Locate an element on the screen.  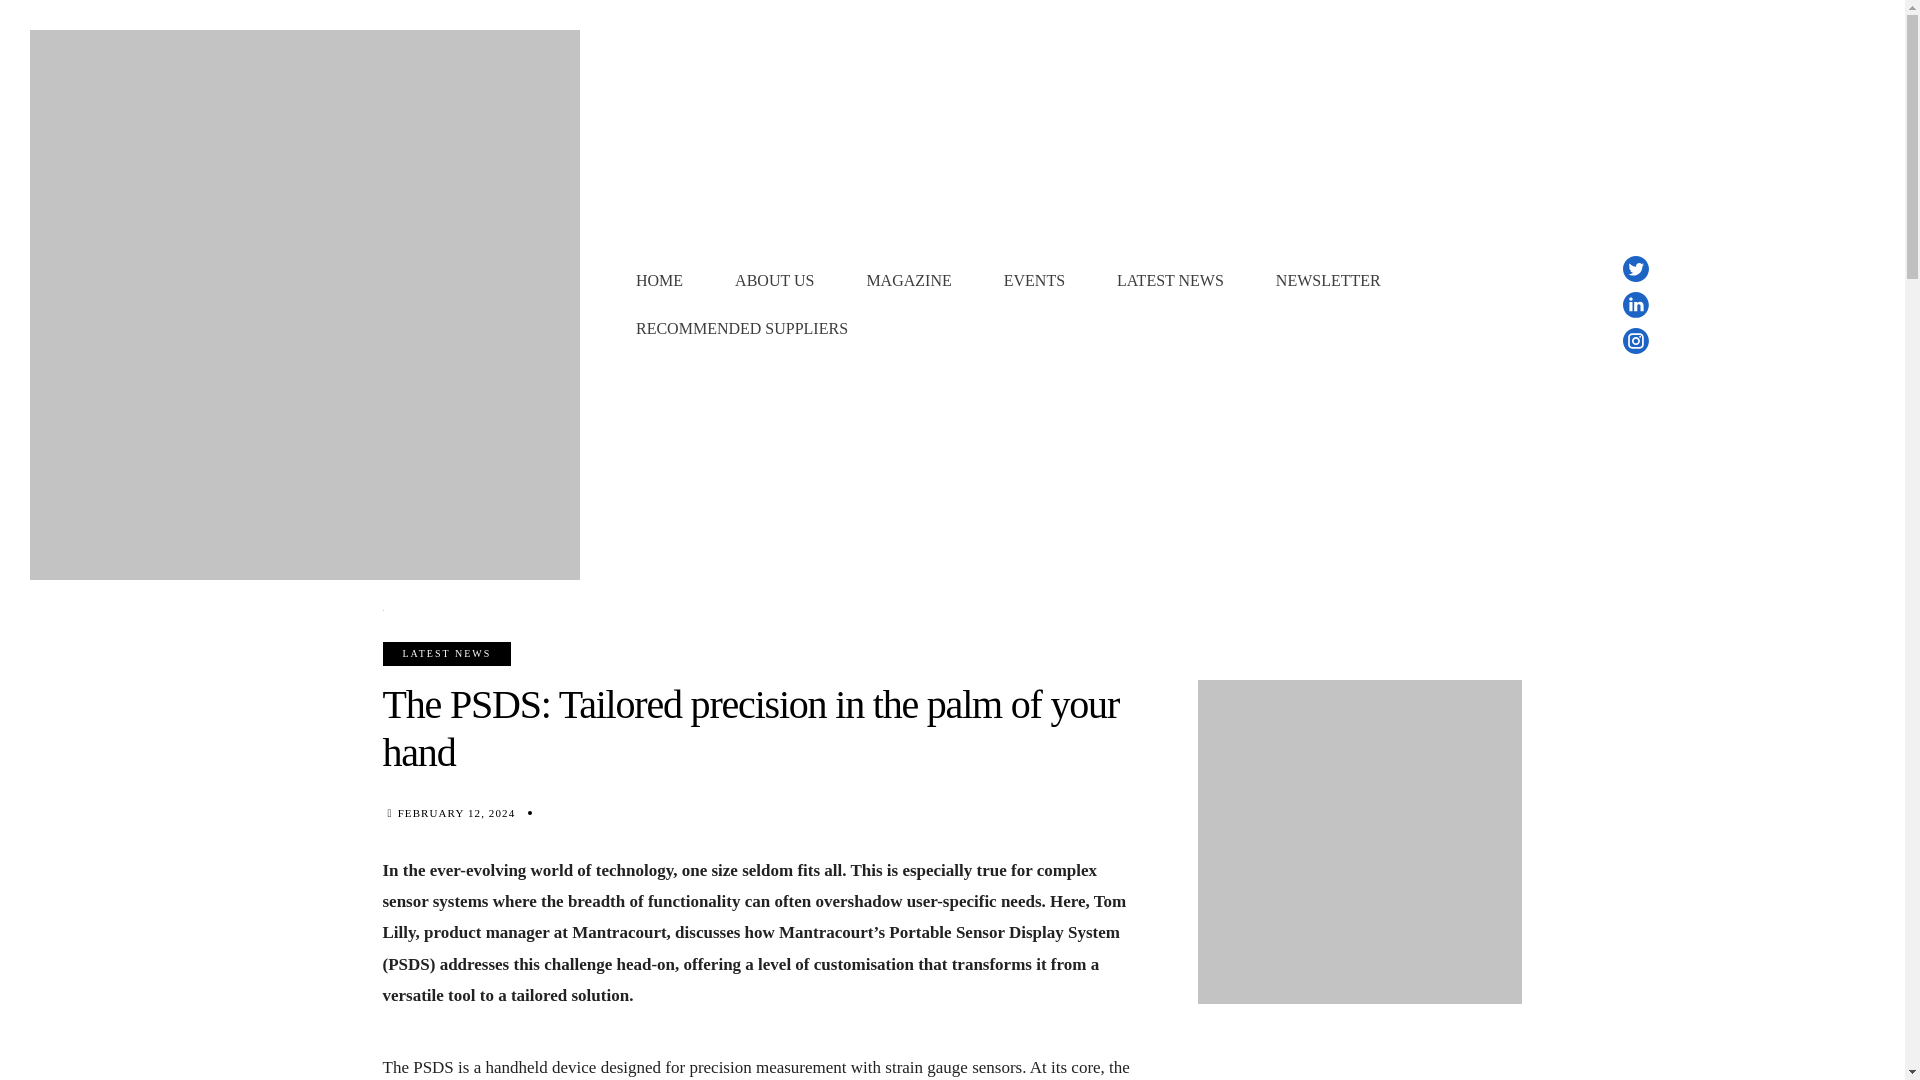
MAGAZINE is located at coordinates (908, 280).